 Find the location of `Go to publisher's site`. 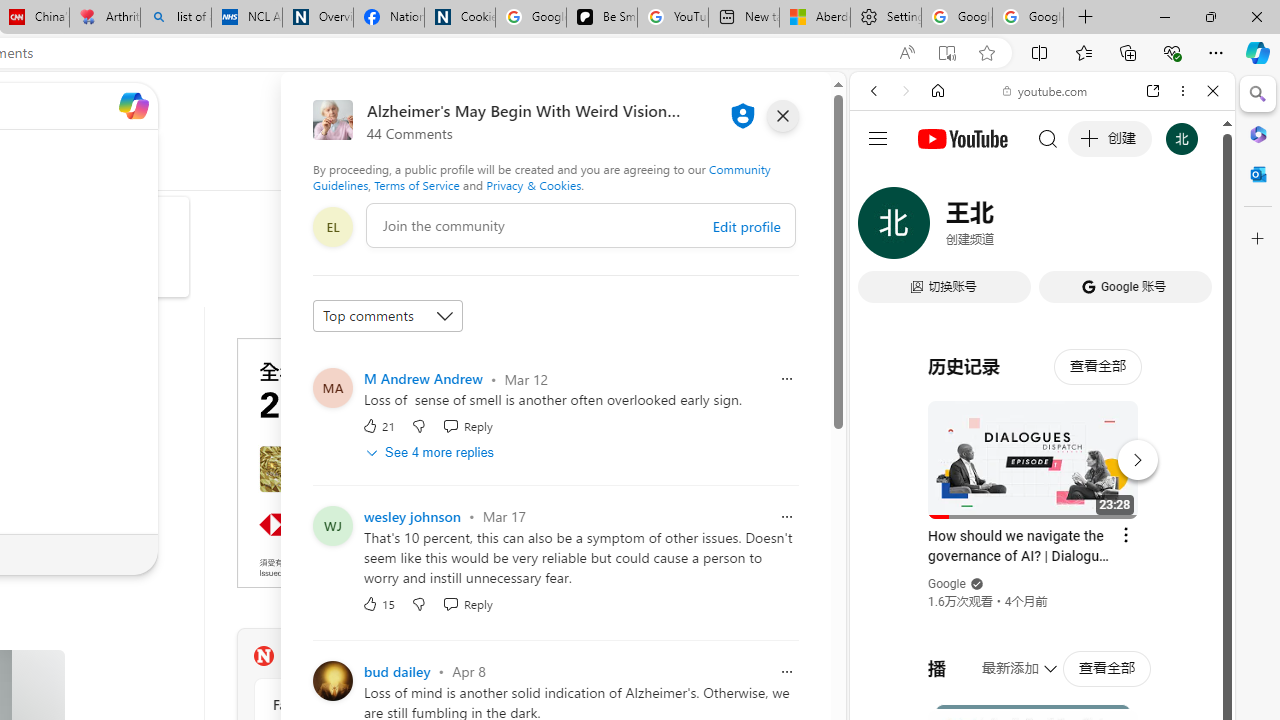

Go to publisher's site is located at coordinates (22, 378).